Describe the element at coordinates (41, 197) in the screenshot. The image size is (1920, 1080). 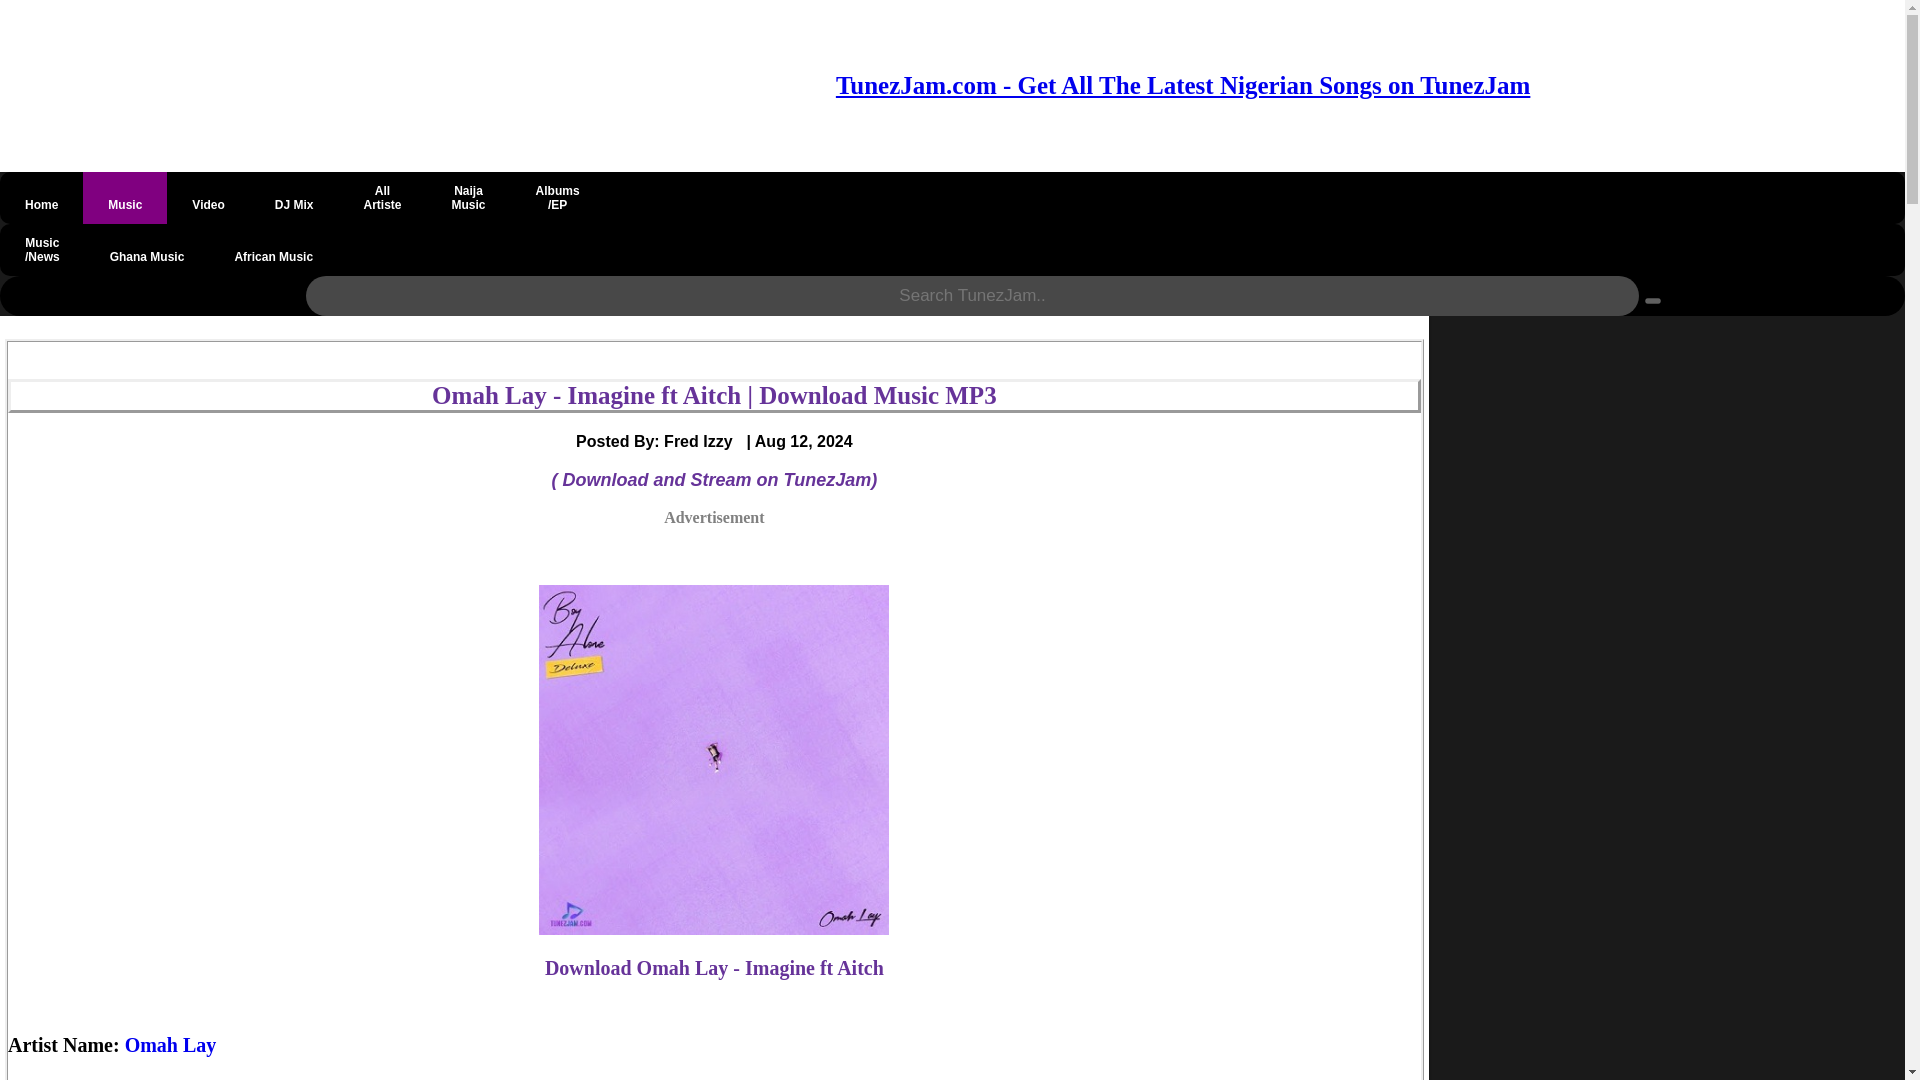
I see `Home` at that location.